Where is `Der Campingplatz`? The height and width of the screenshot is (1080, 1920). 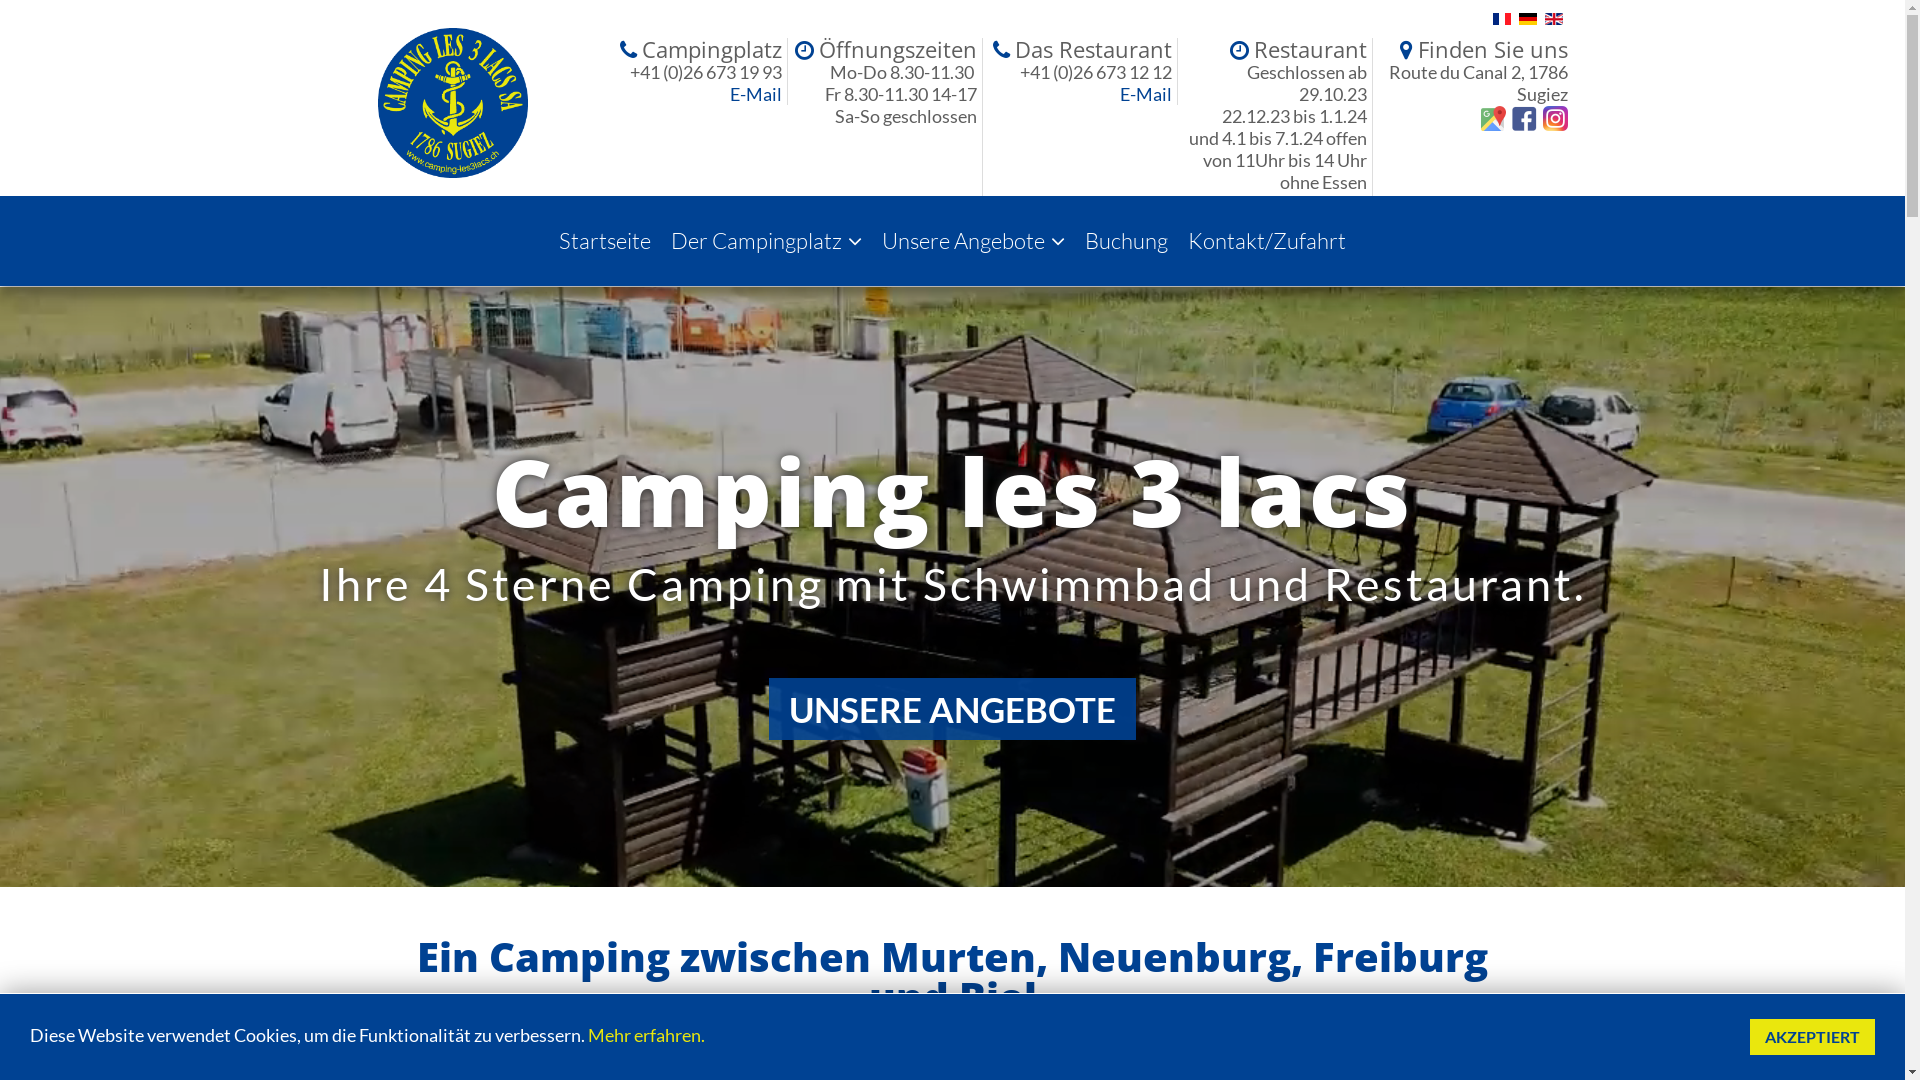
Der Campingplatz is located at coordinates (766, 241).